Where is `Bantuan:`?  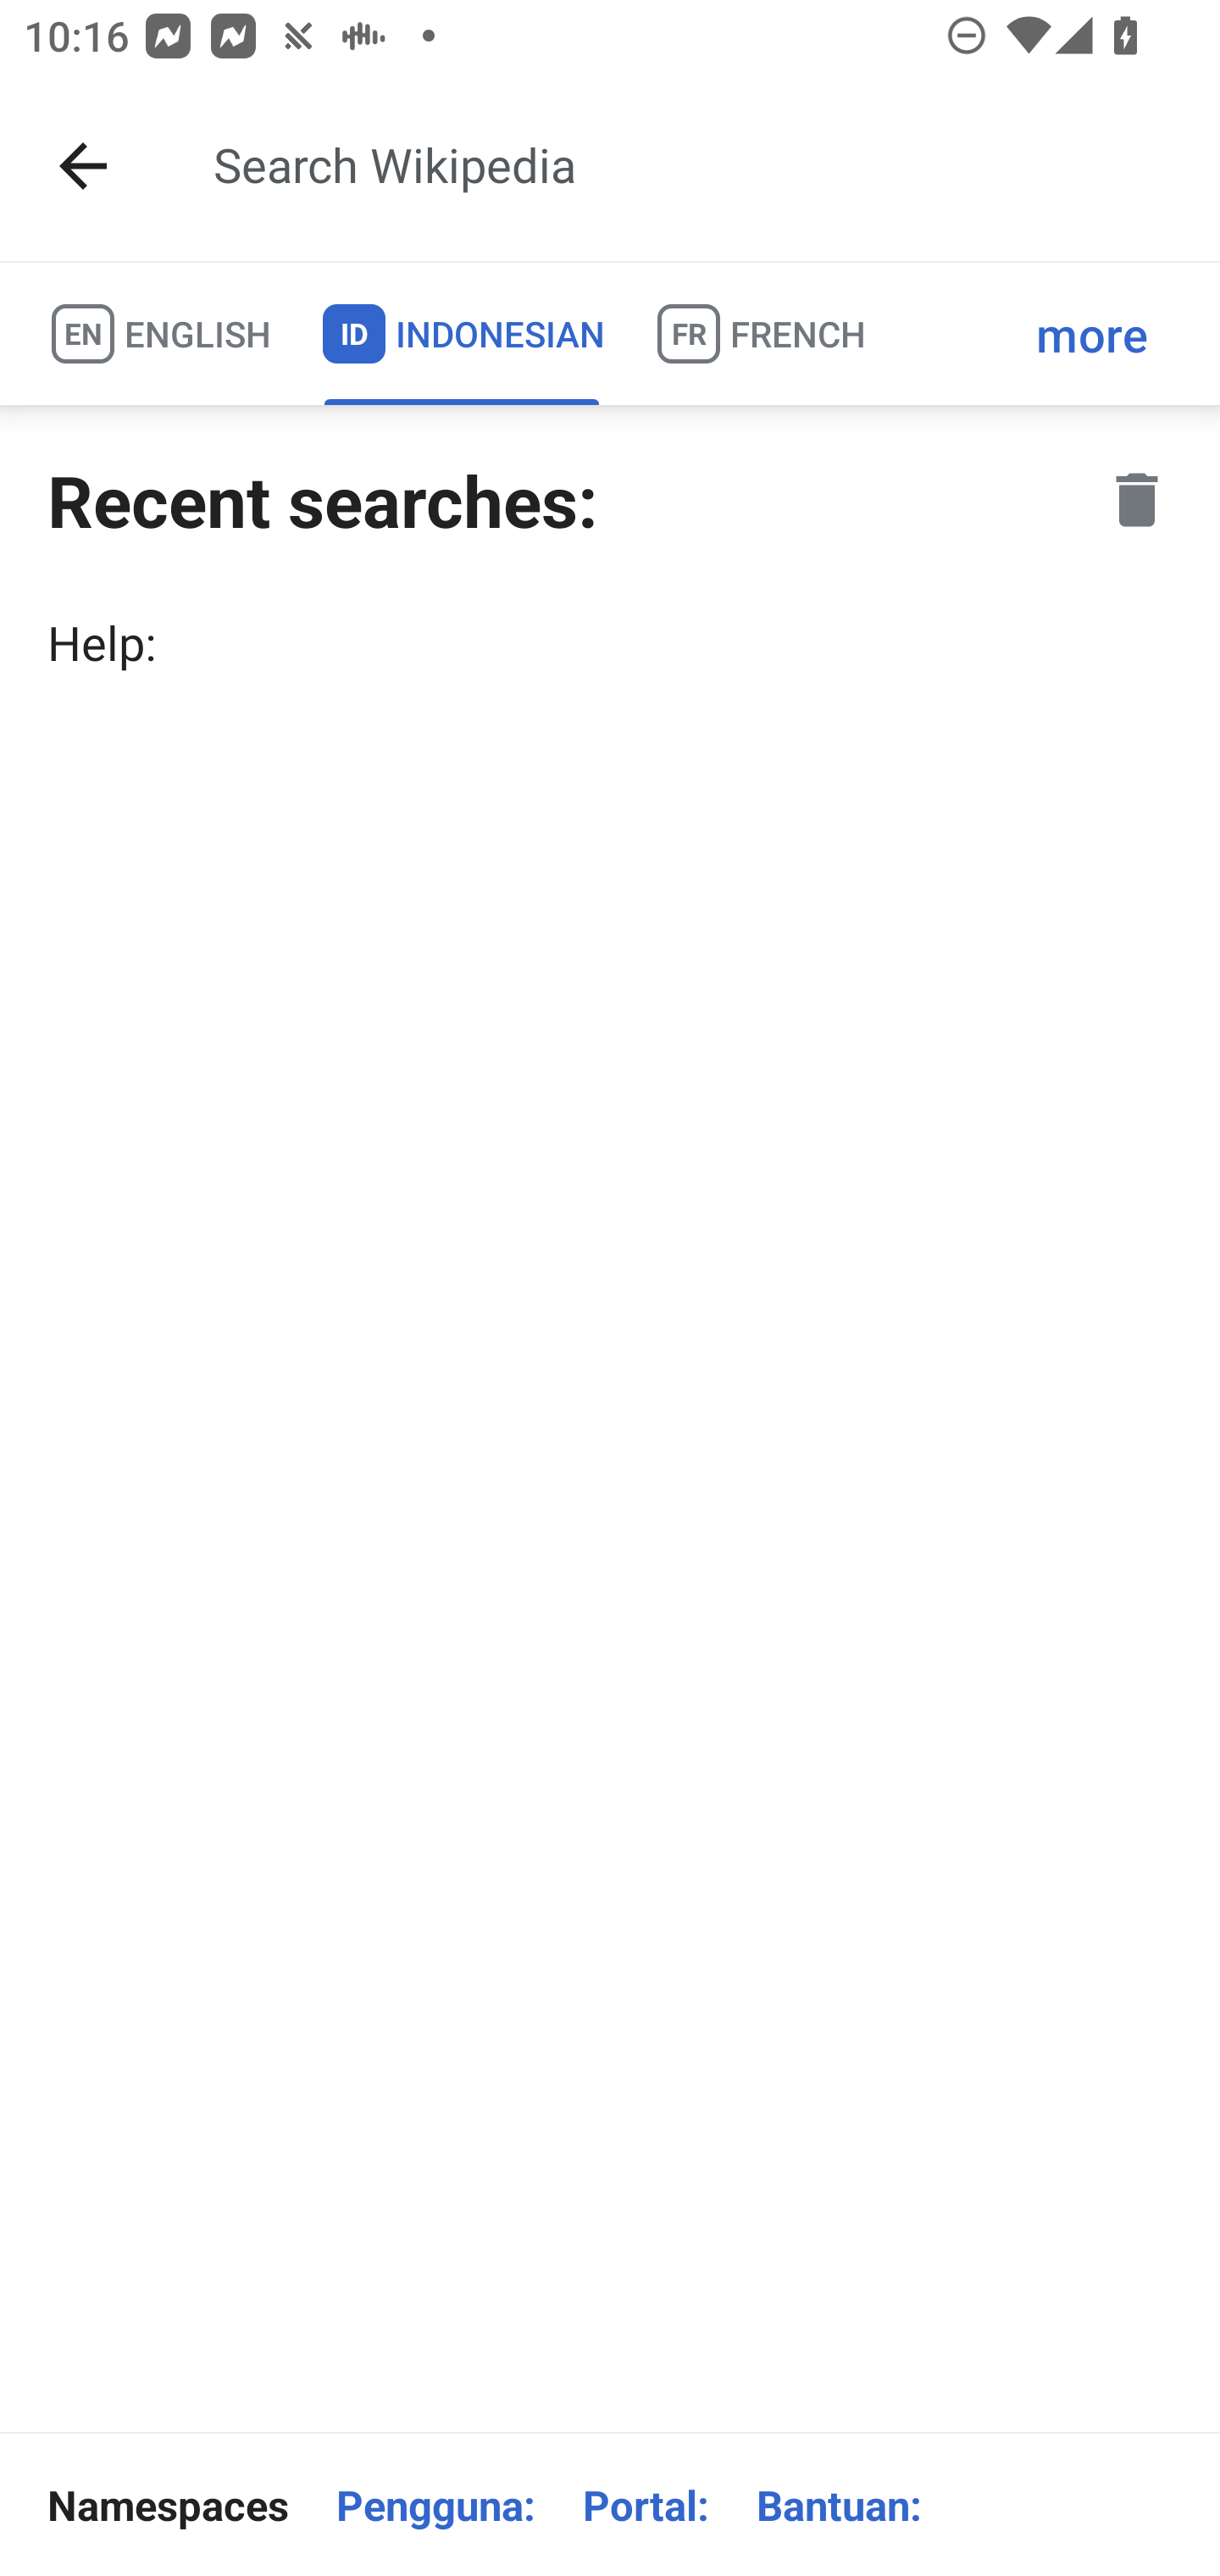 Bantuan: is located at coordinates (839, 2505).